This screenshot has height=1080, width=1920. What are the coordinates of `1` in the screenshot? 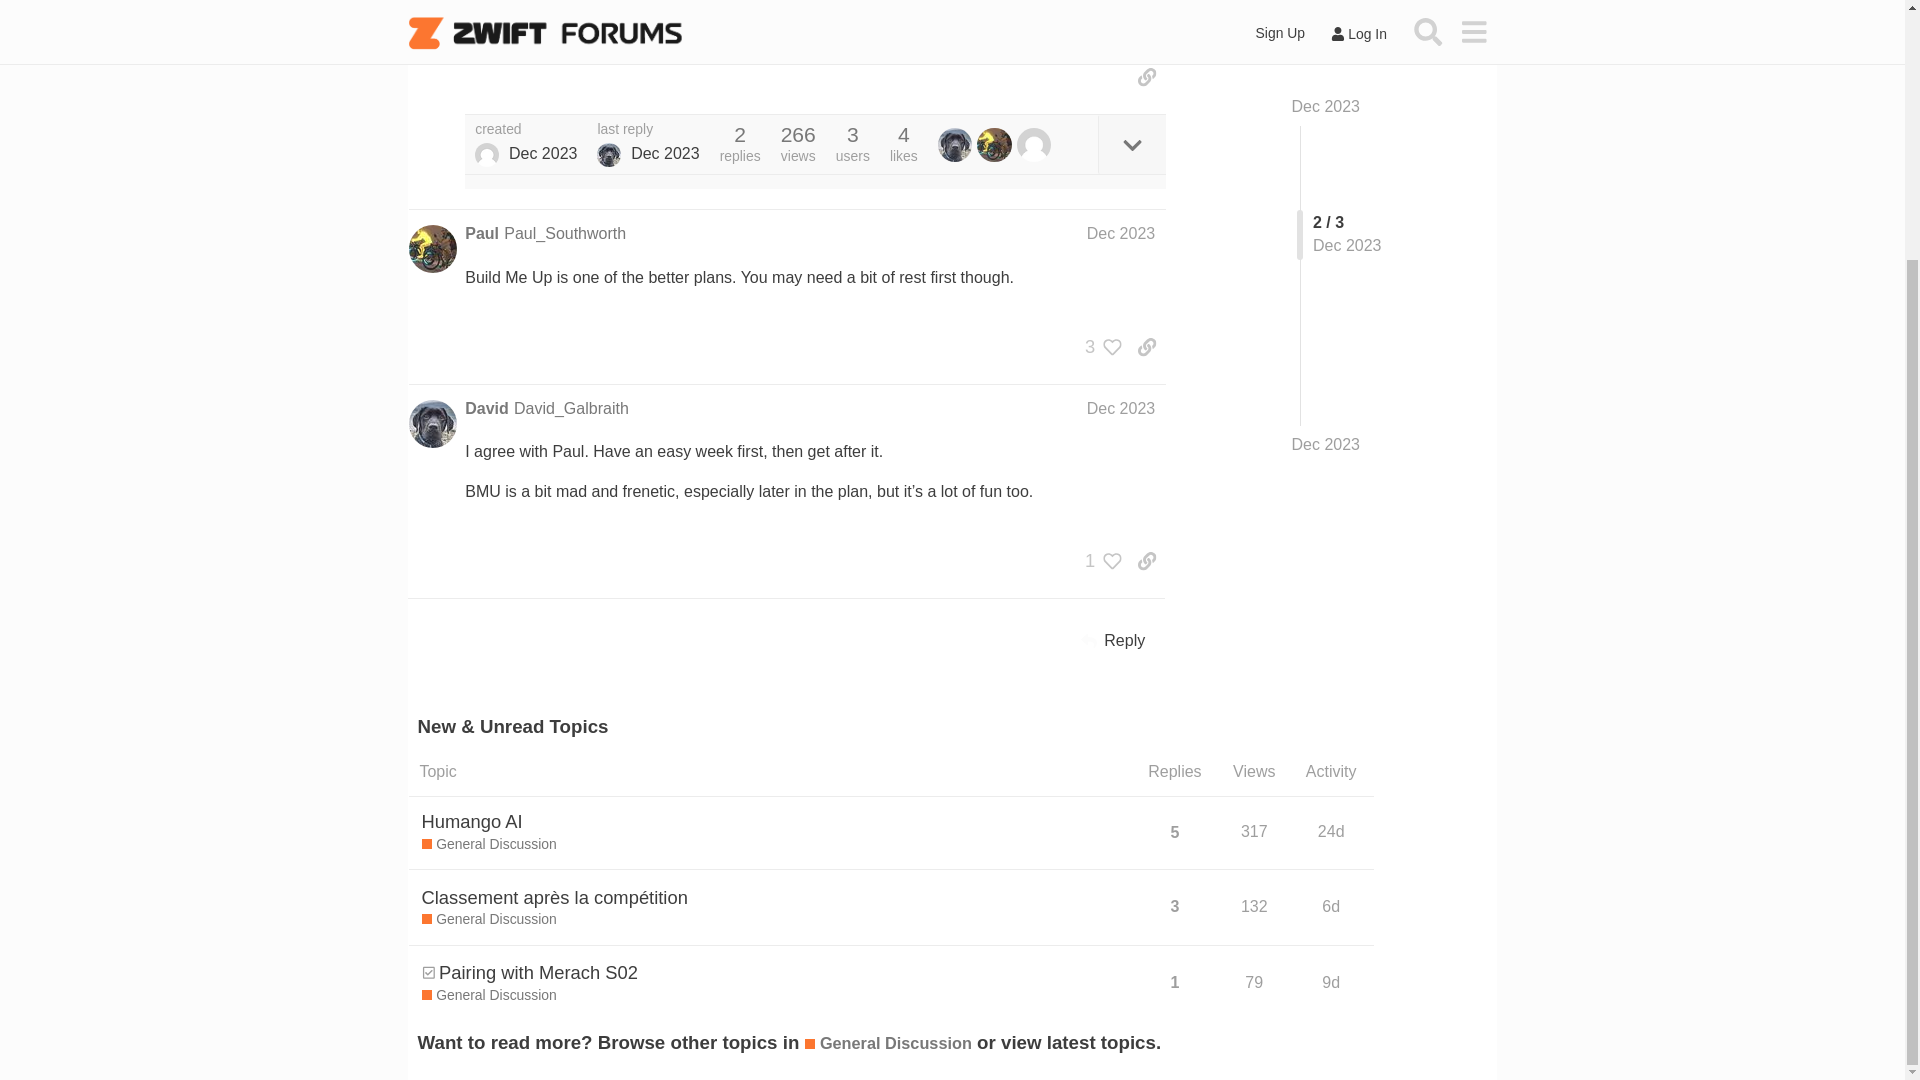 It's located at (1098, 560).